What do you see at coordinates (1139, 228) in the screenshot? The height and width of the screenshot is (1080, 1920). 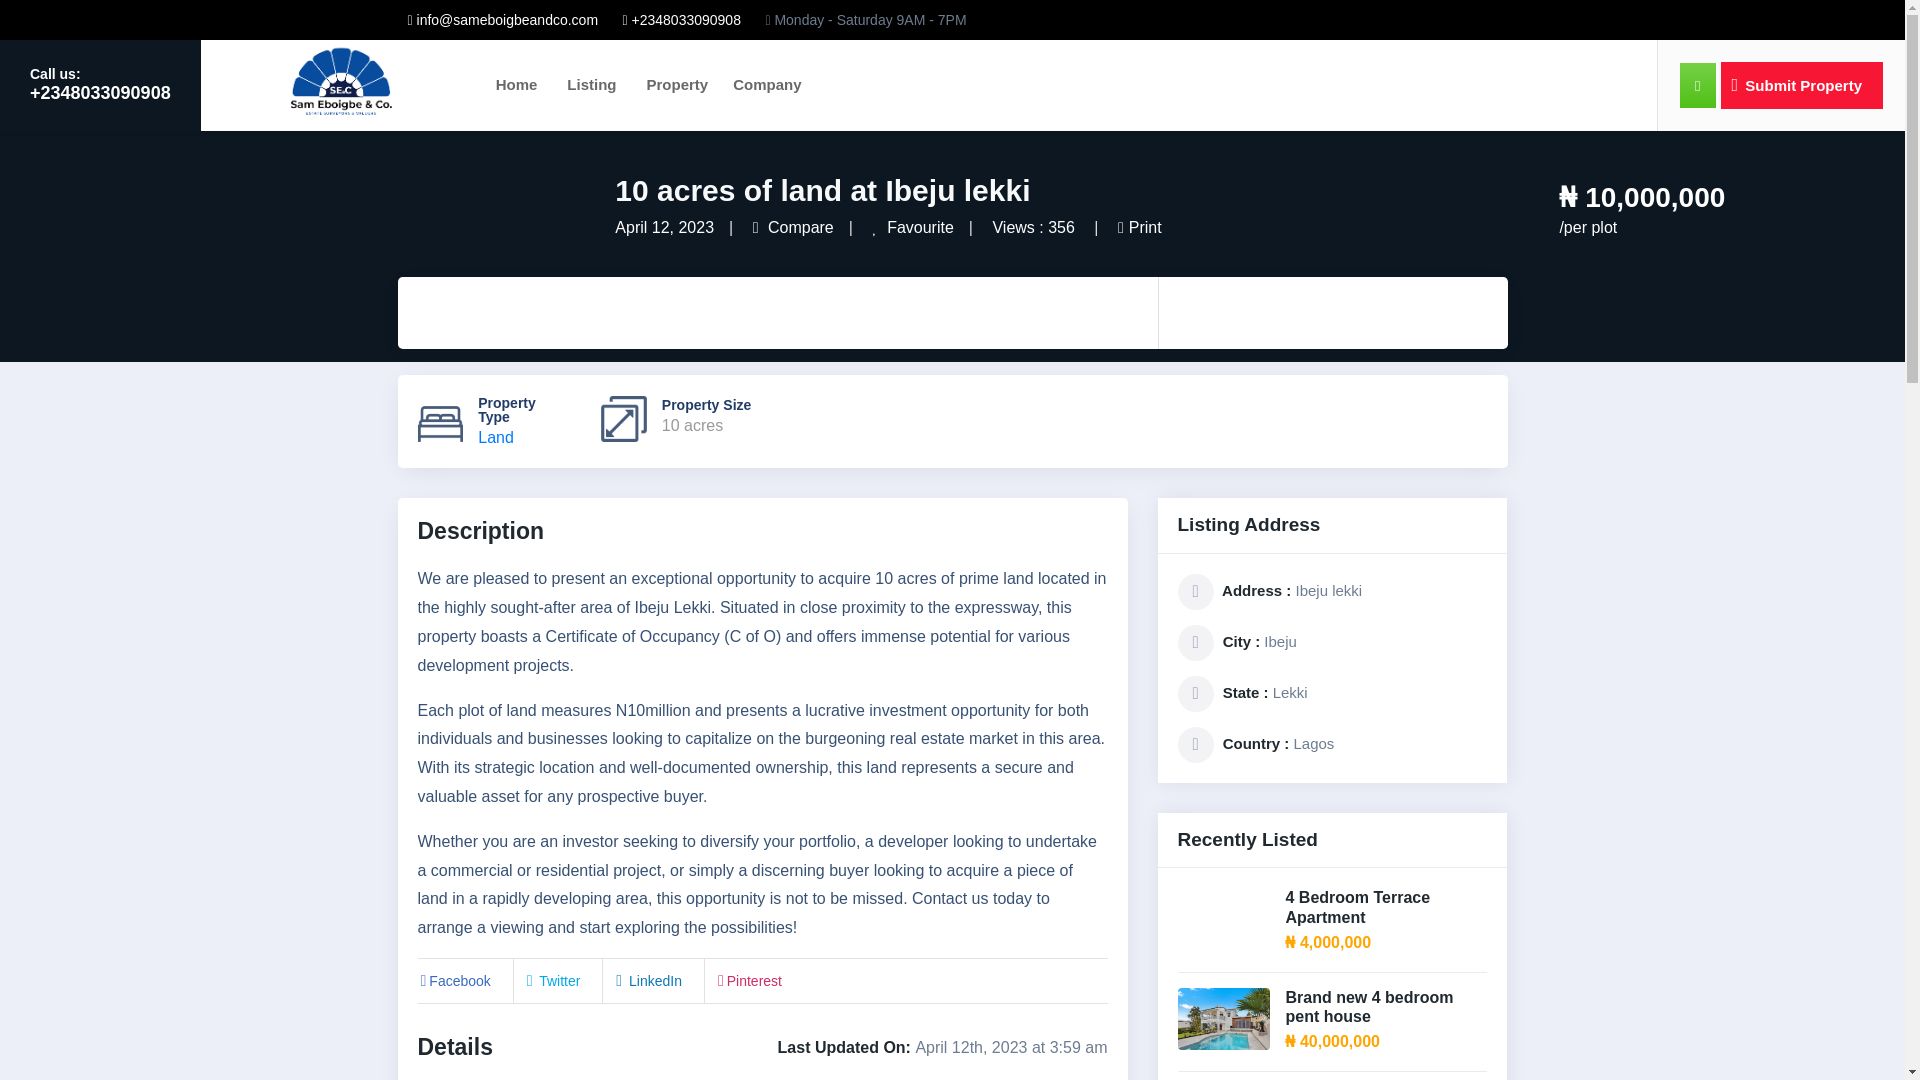 I see `Print` at bounding box center [1139, 228].